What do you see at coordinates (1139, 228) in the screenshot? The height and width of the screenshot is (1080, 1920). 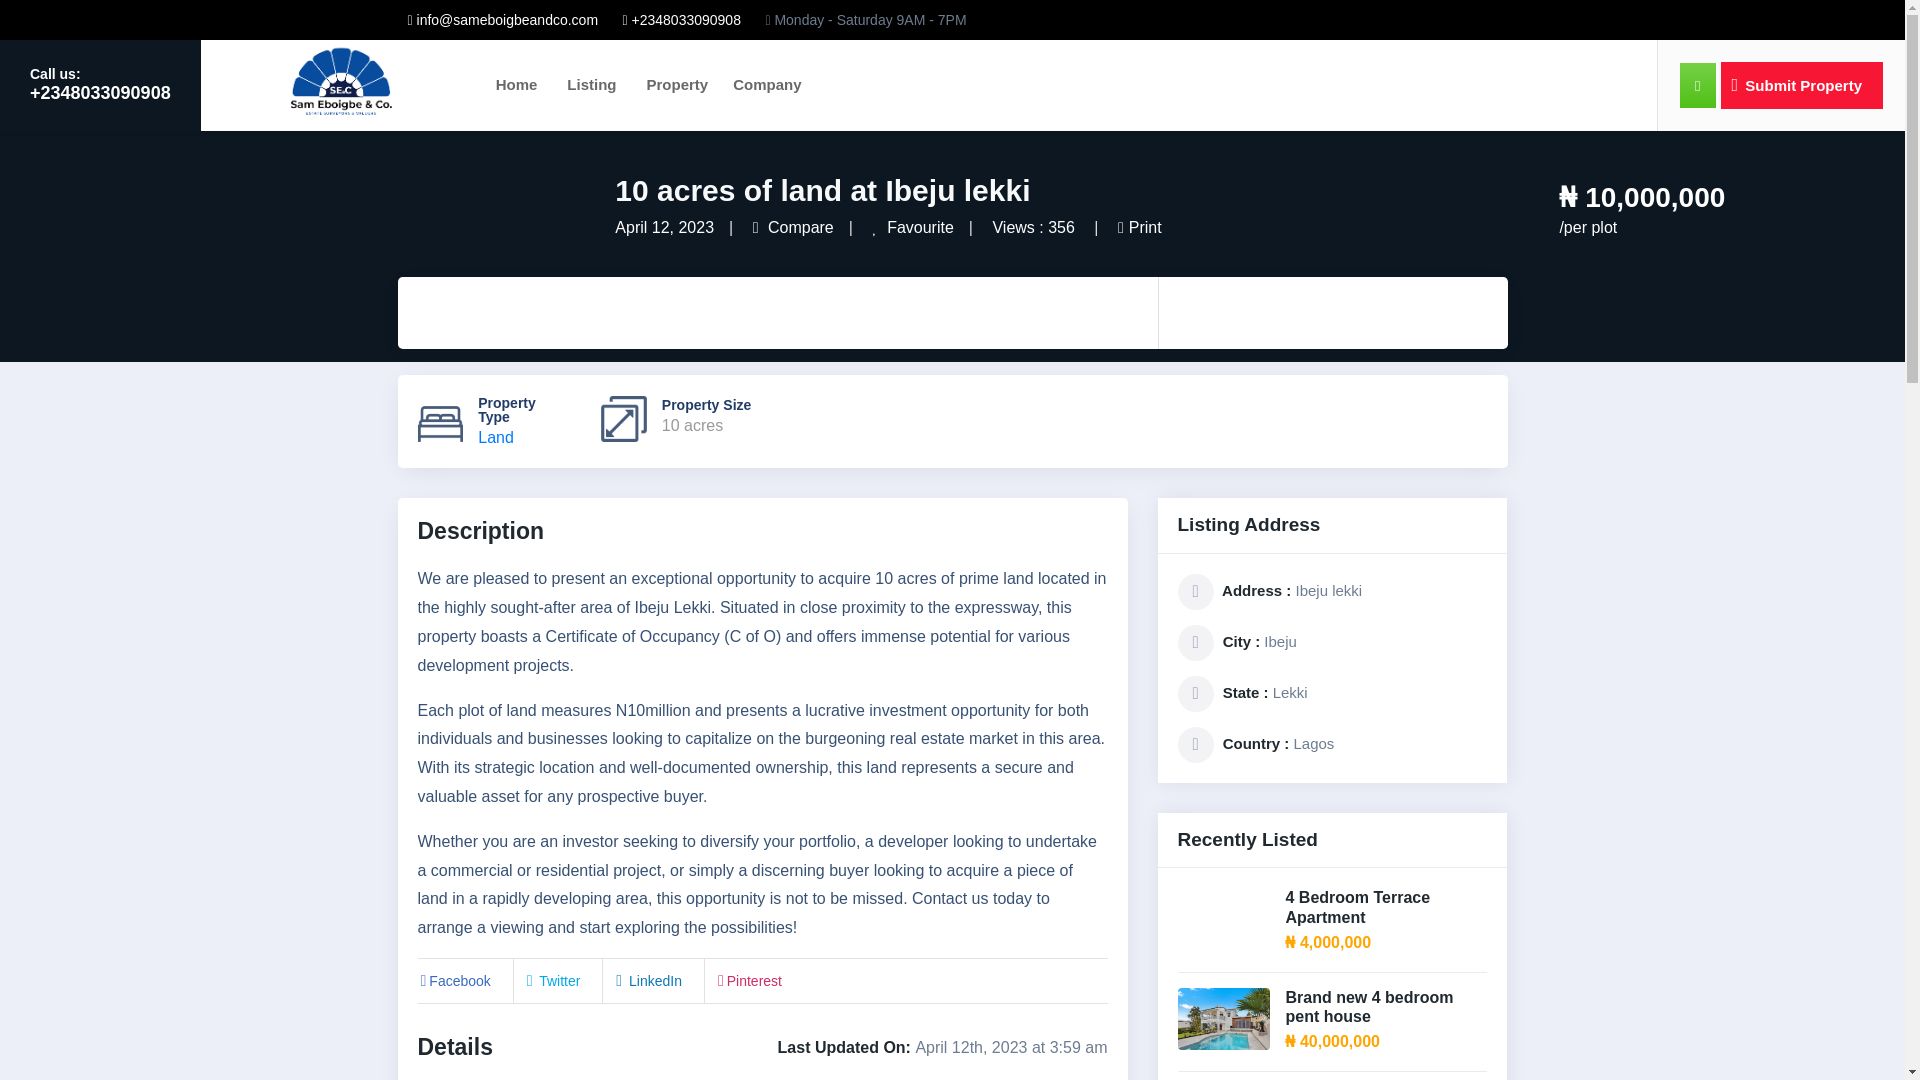 I see `Print` at bounding box center [1139, 228].